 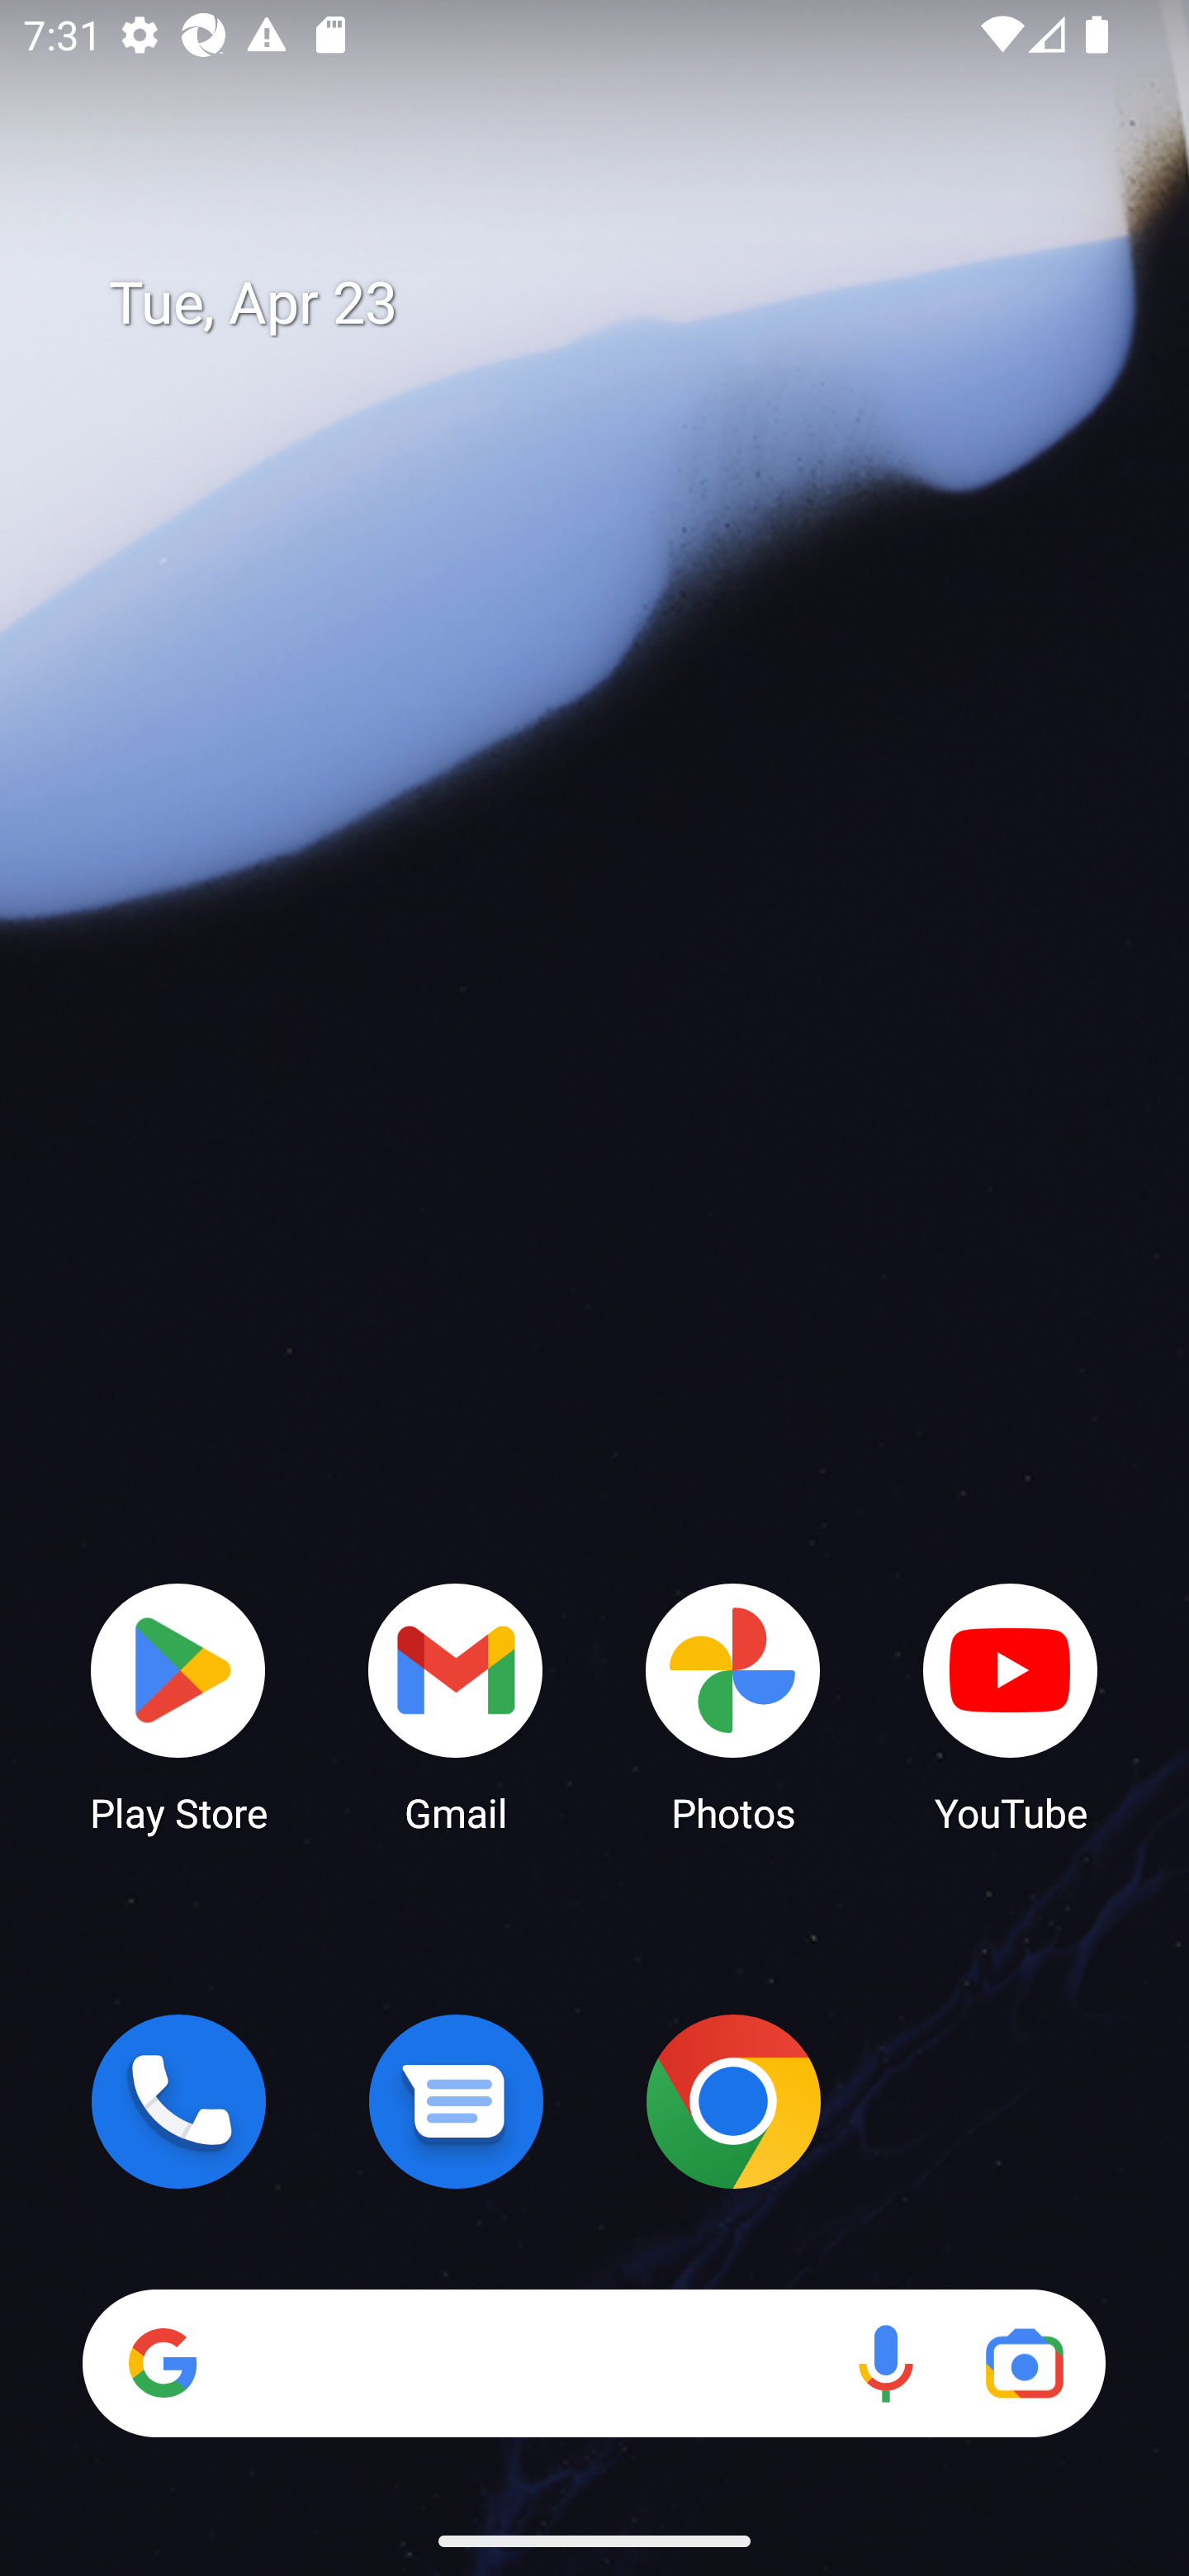 What do you see at coordinates (885, 2363) in the screenshot?
I see `Voice search` at bounding box center [885, 2363].